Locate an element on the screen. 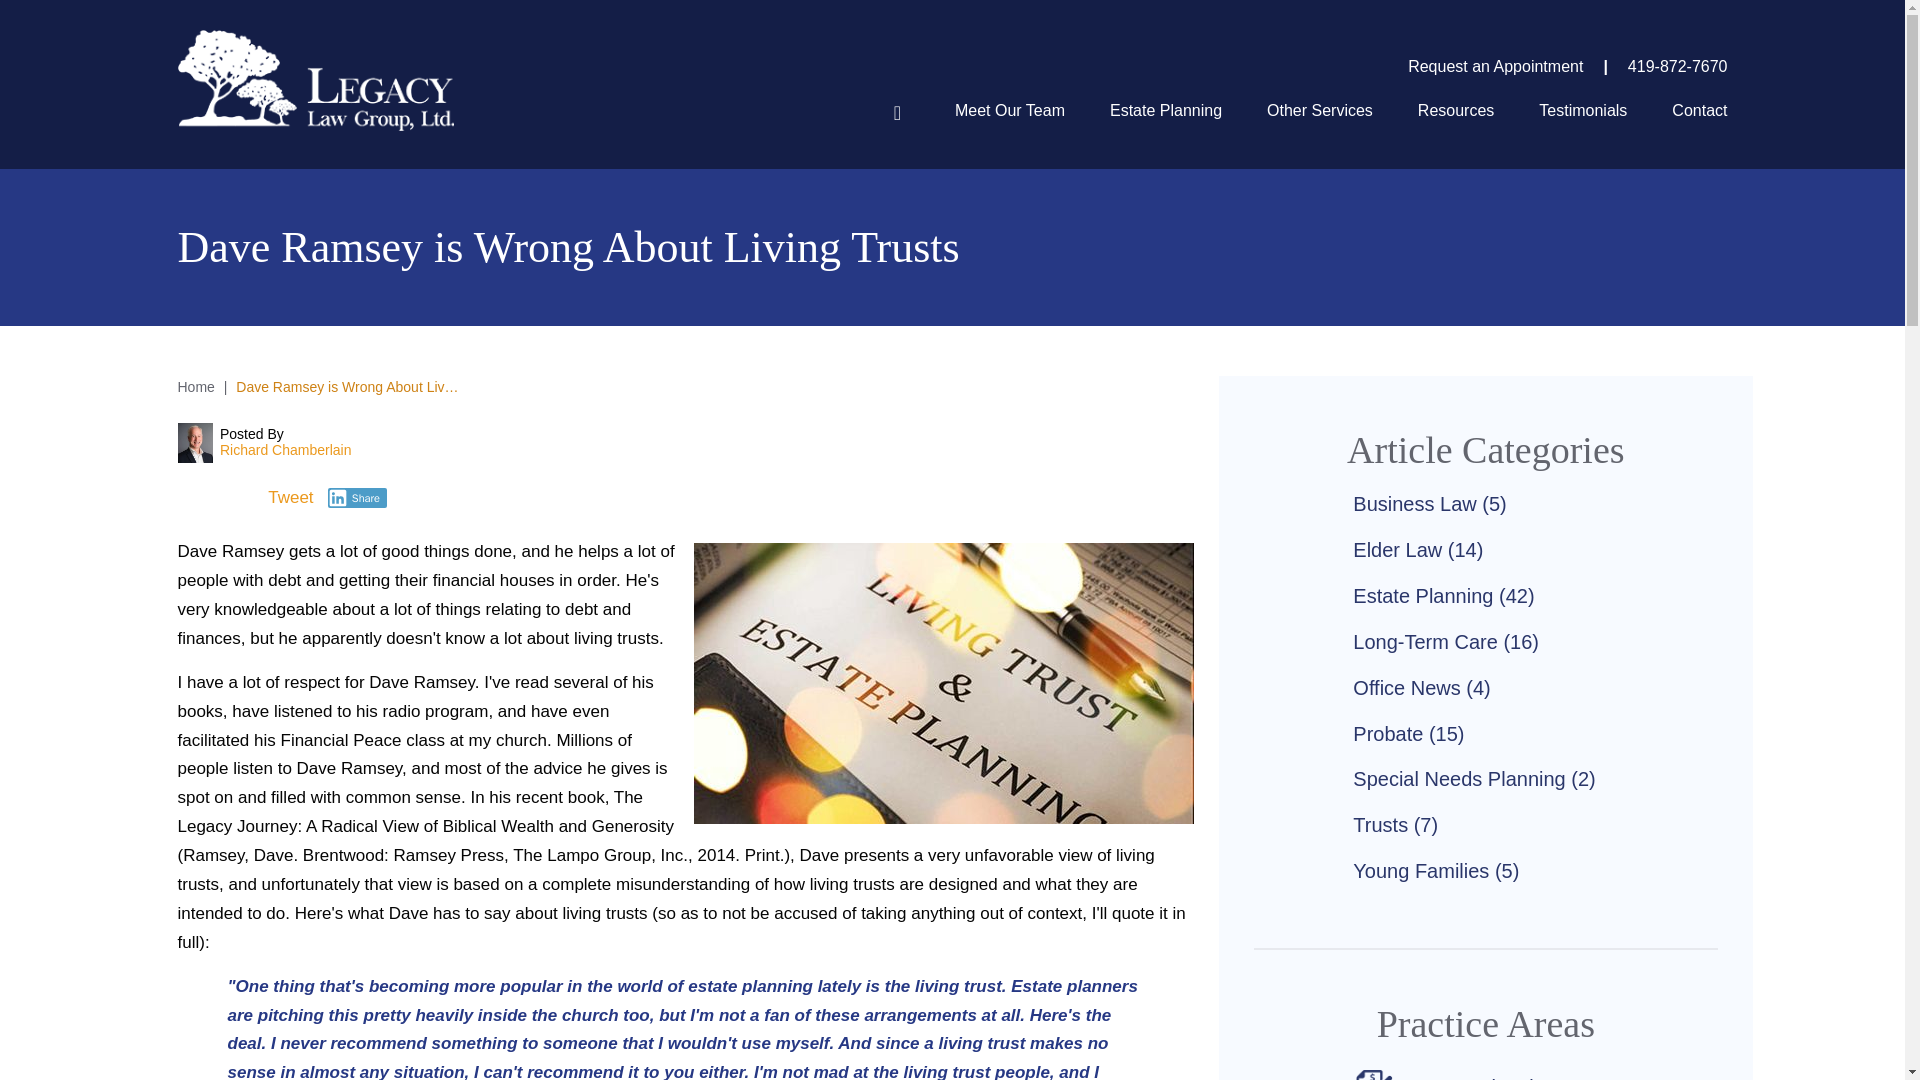 Image resolution: width=1920 pixels, height=1080 pixels. Home is located at coordinates (898, 111).